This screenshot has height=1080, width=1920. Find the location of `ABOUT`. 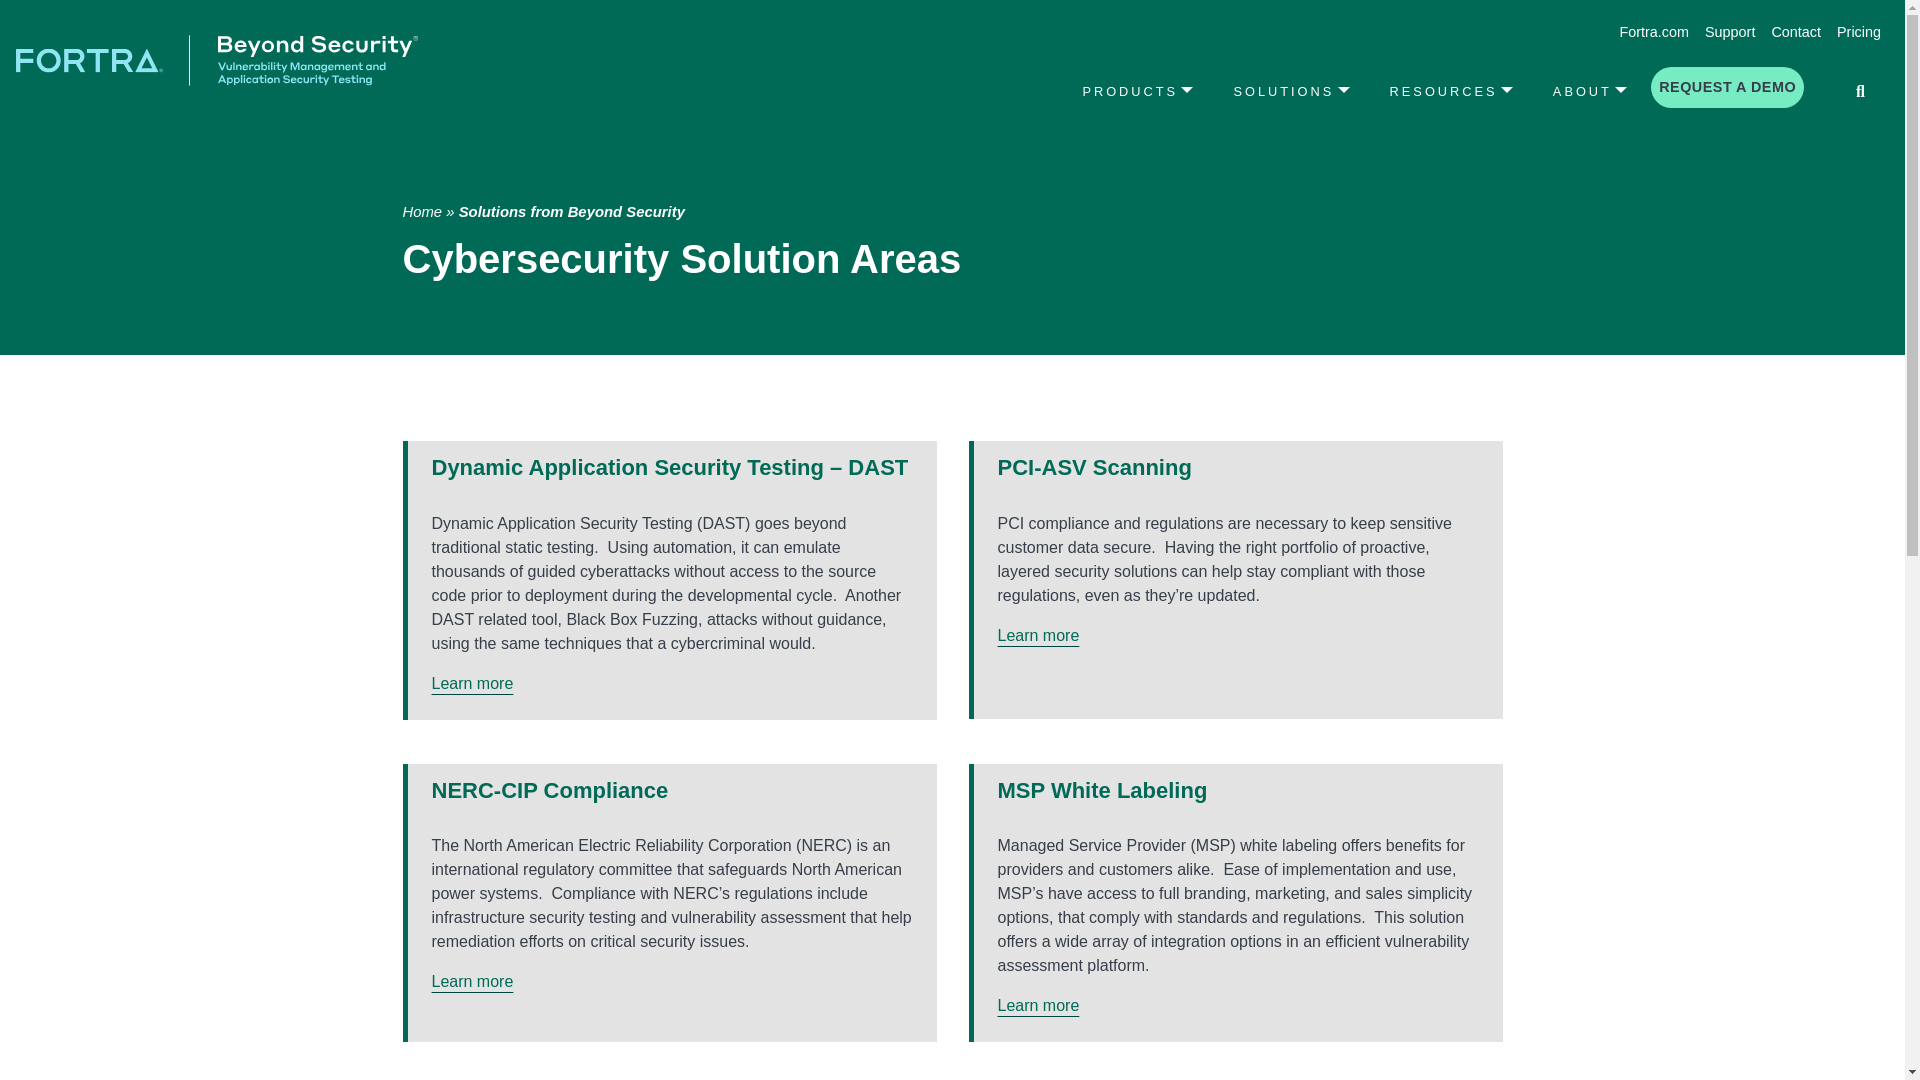

ABOUT is located at coordinates (1590, 90).